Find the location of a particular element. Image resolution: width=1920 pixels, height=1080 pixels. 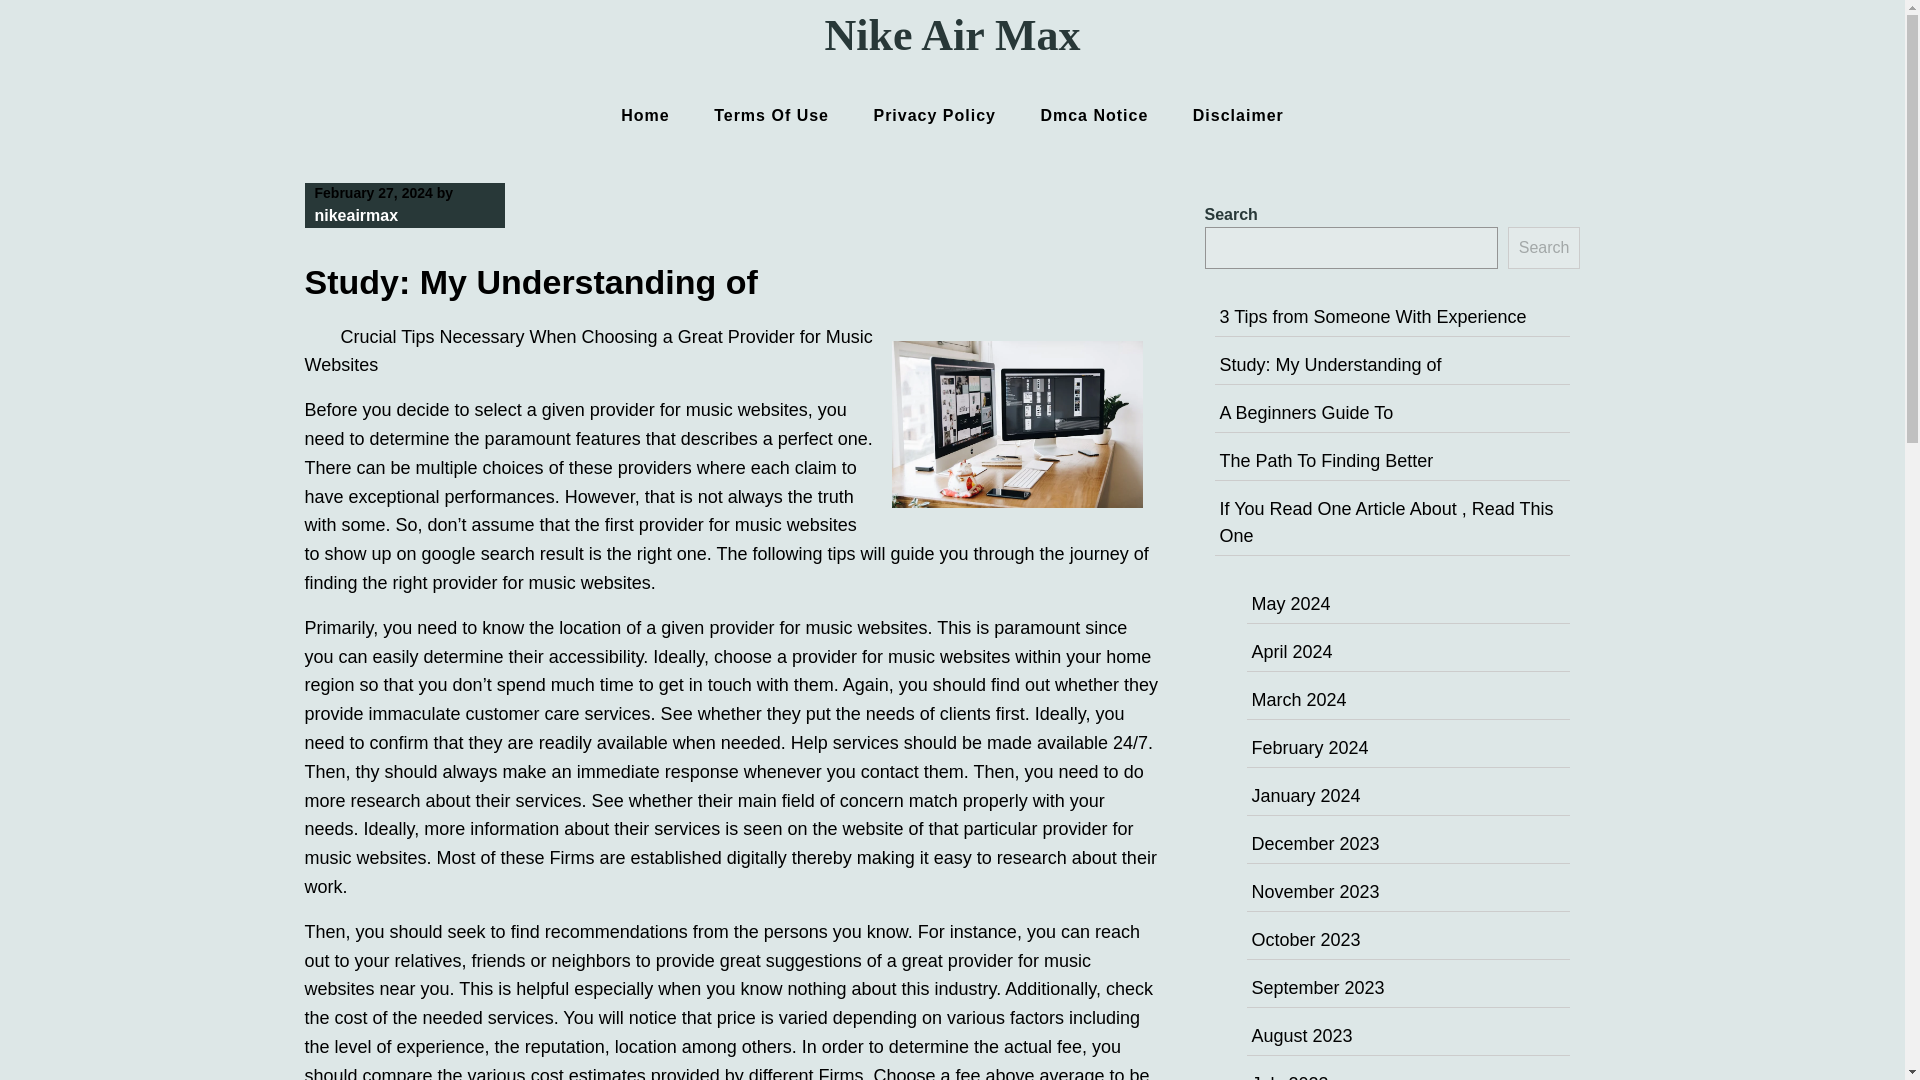

Search is located at coordinates (1544, 247).